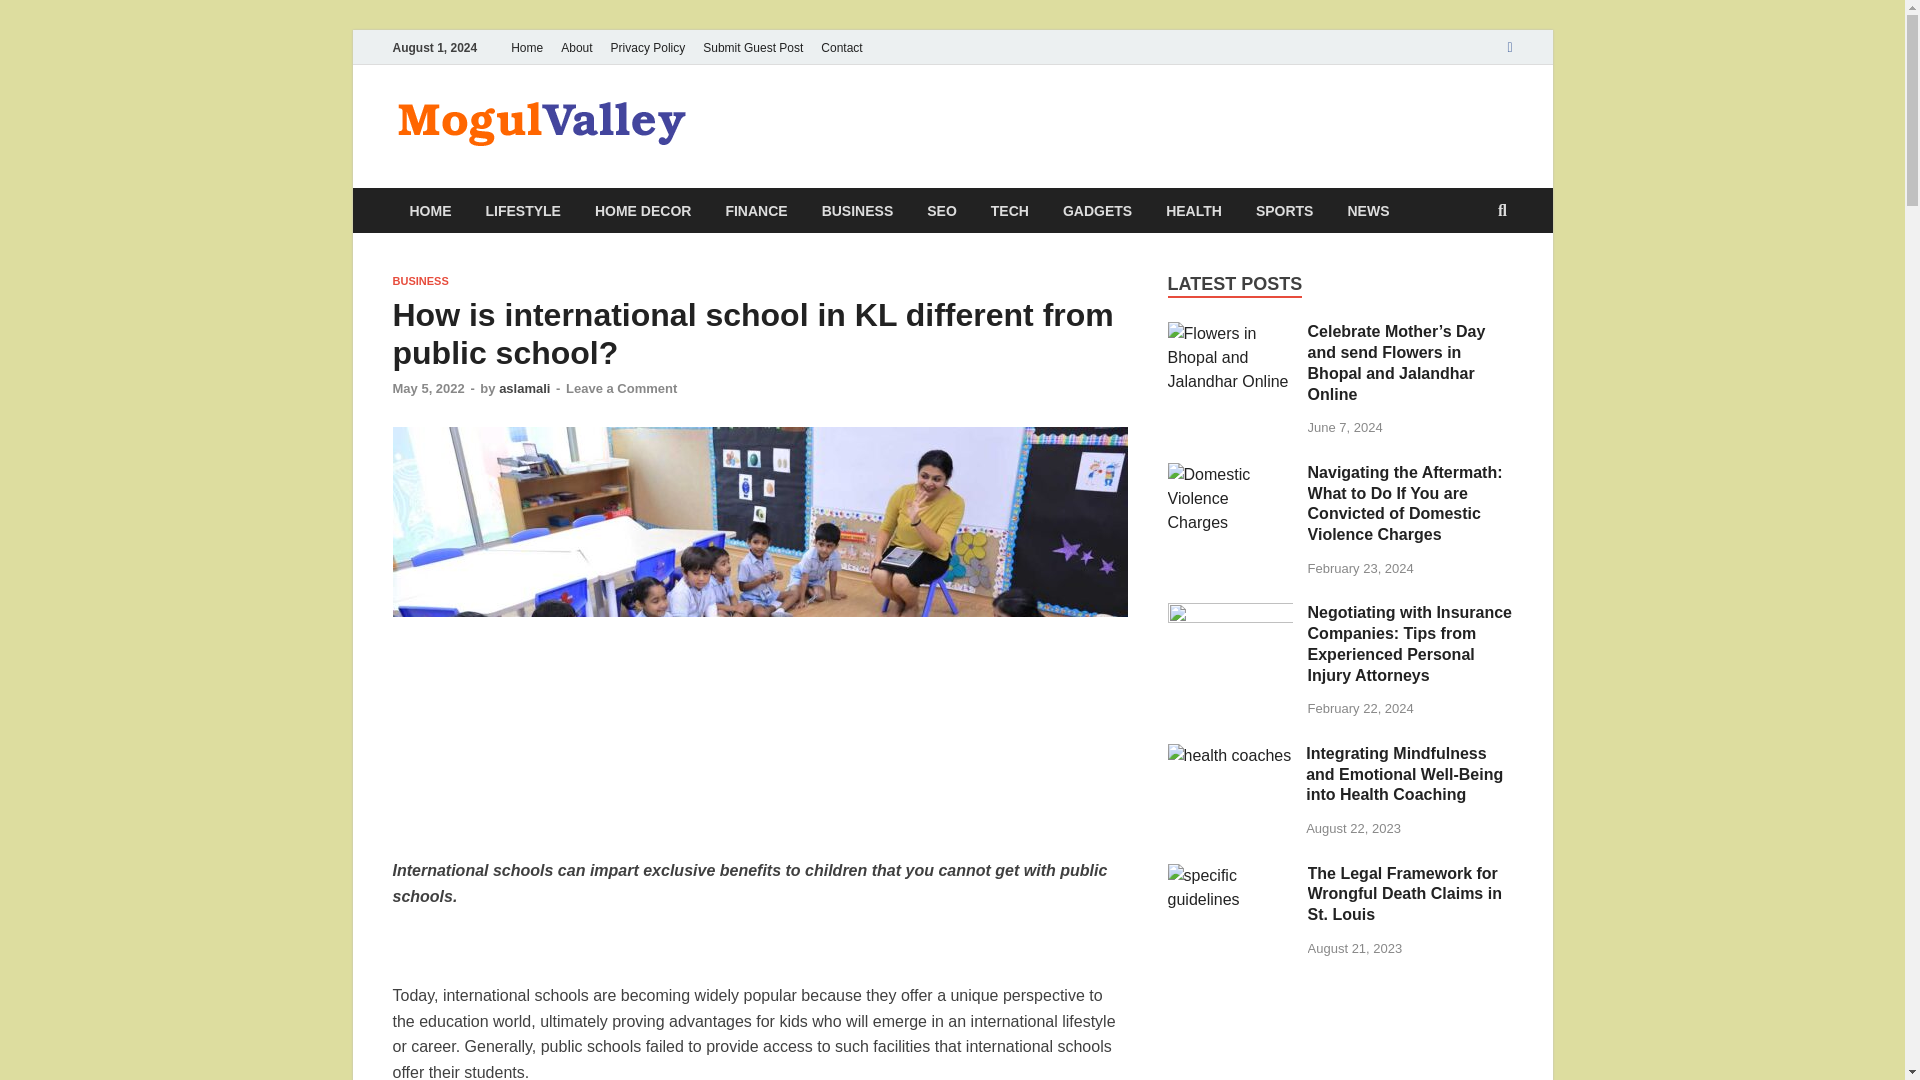 The image size is (1920, 1080). What do you see at coordinates (1284, 210) in the screenshot?
I see `SPORTS` at bounding box center [1284, 210].